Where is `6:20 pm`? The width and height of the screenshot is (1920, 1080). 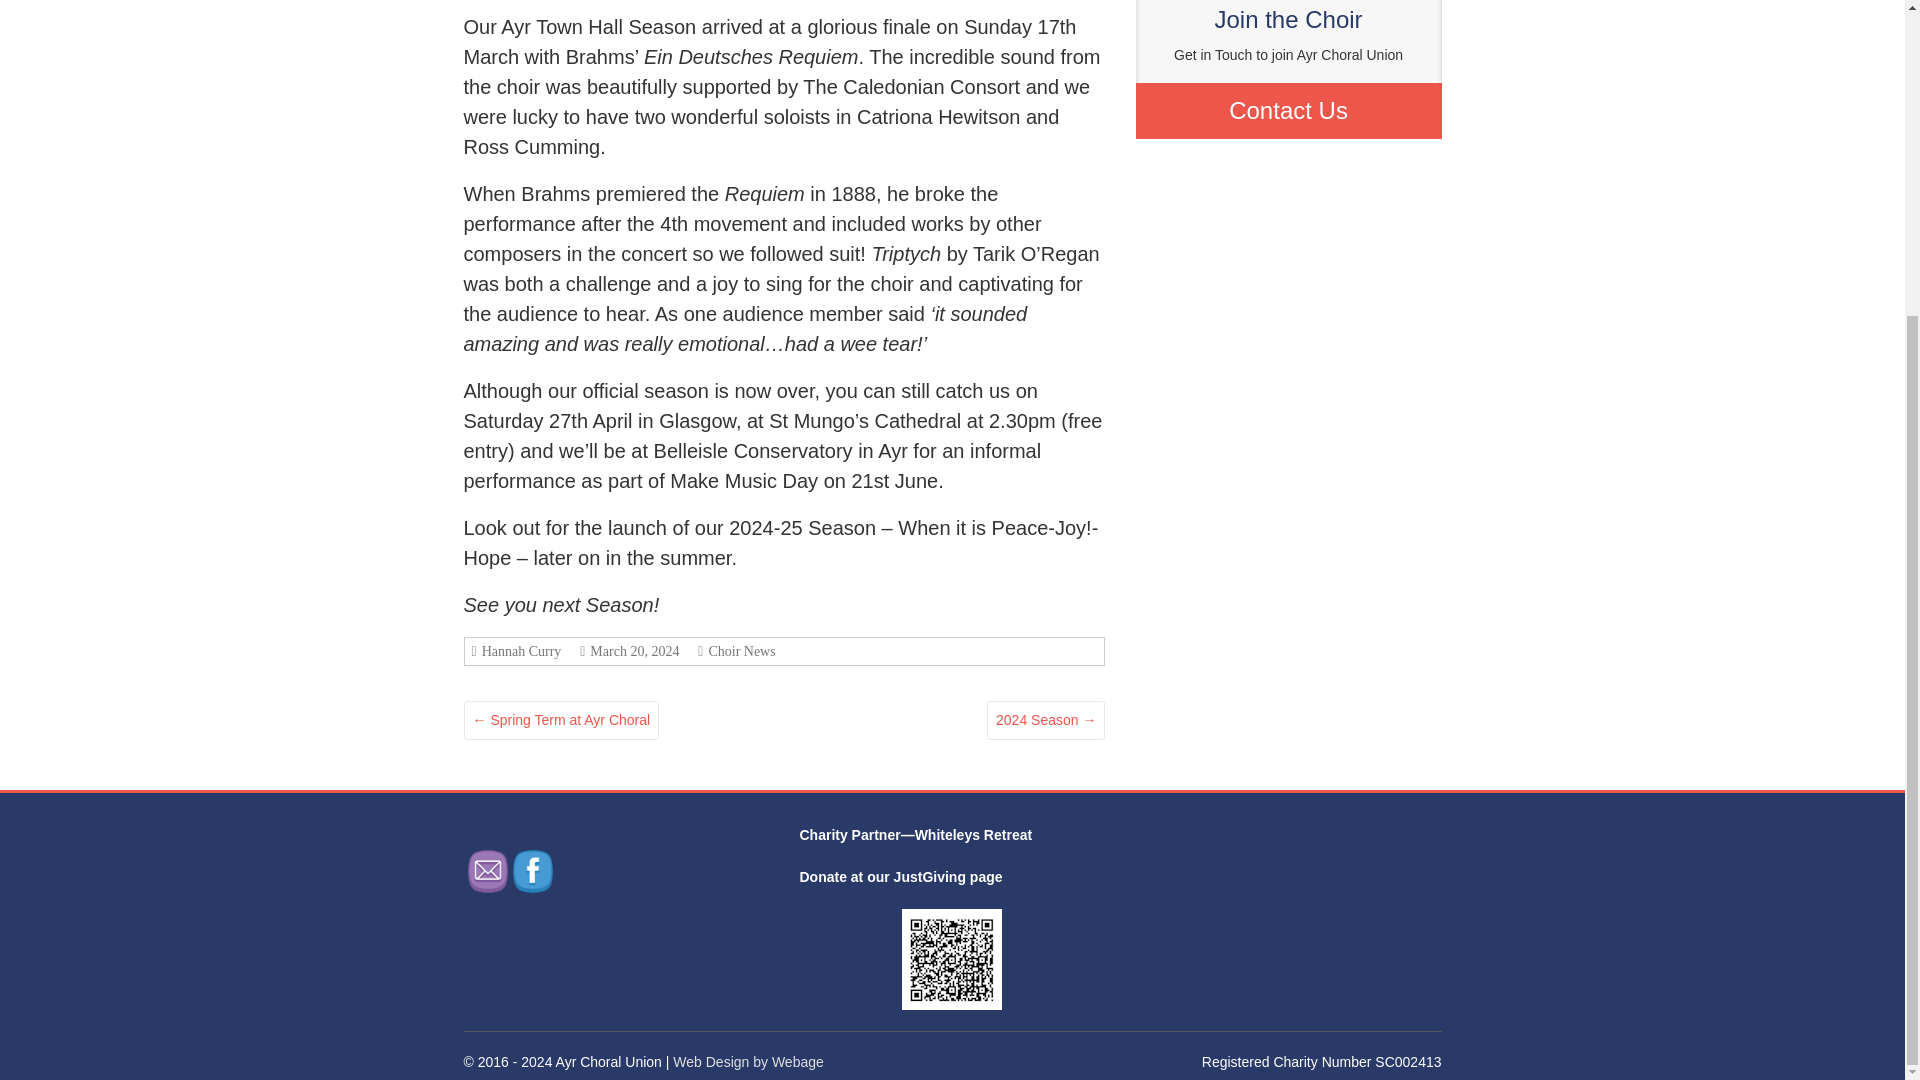
6:20 pm is located at coordinates (632, 650).